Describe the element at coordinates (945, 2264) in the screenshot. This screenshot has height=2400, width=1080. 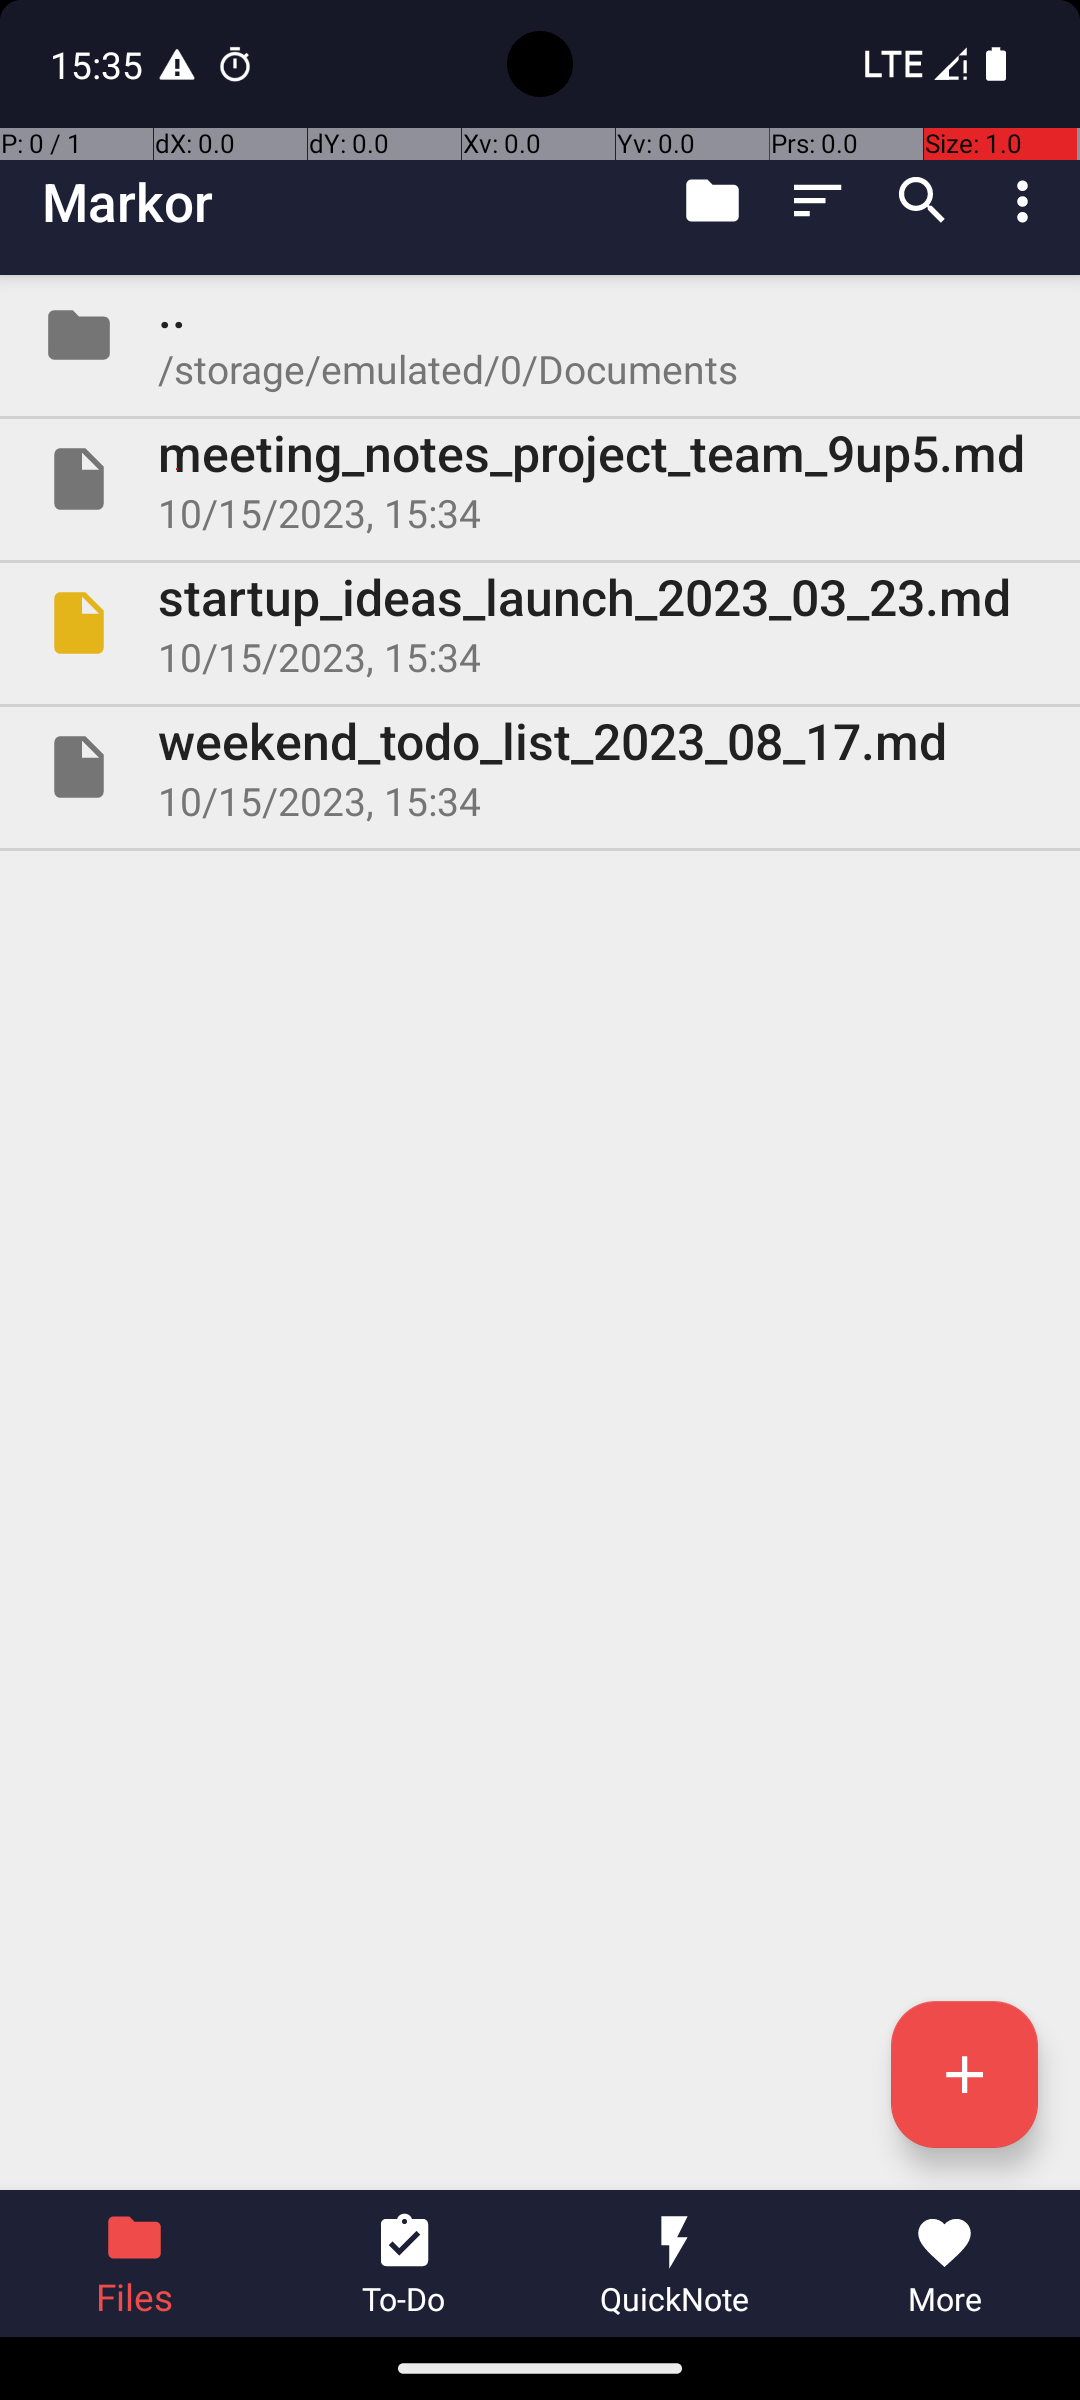
I see `More` at that location.